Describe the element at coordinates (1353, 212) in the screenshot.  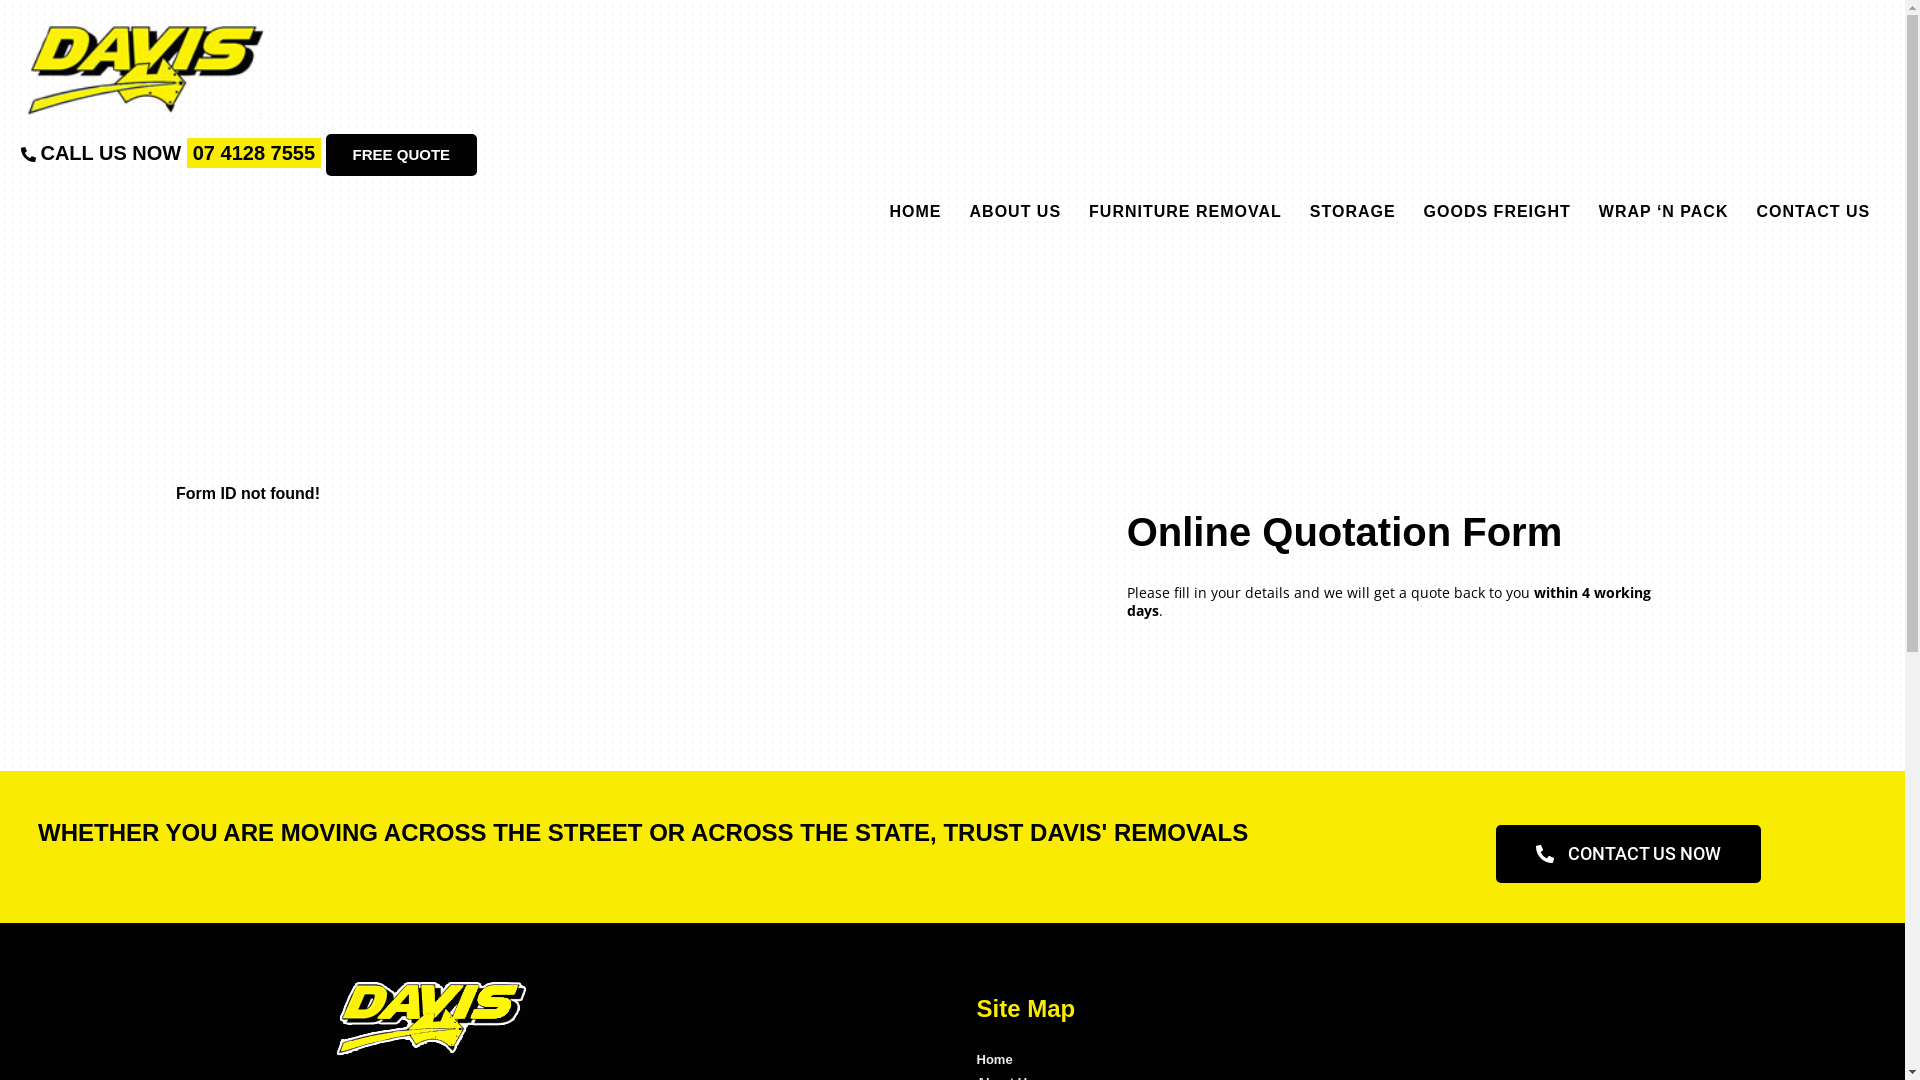
I see `STORAGE` at that location.